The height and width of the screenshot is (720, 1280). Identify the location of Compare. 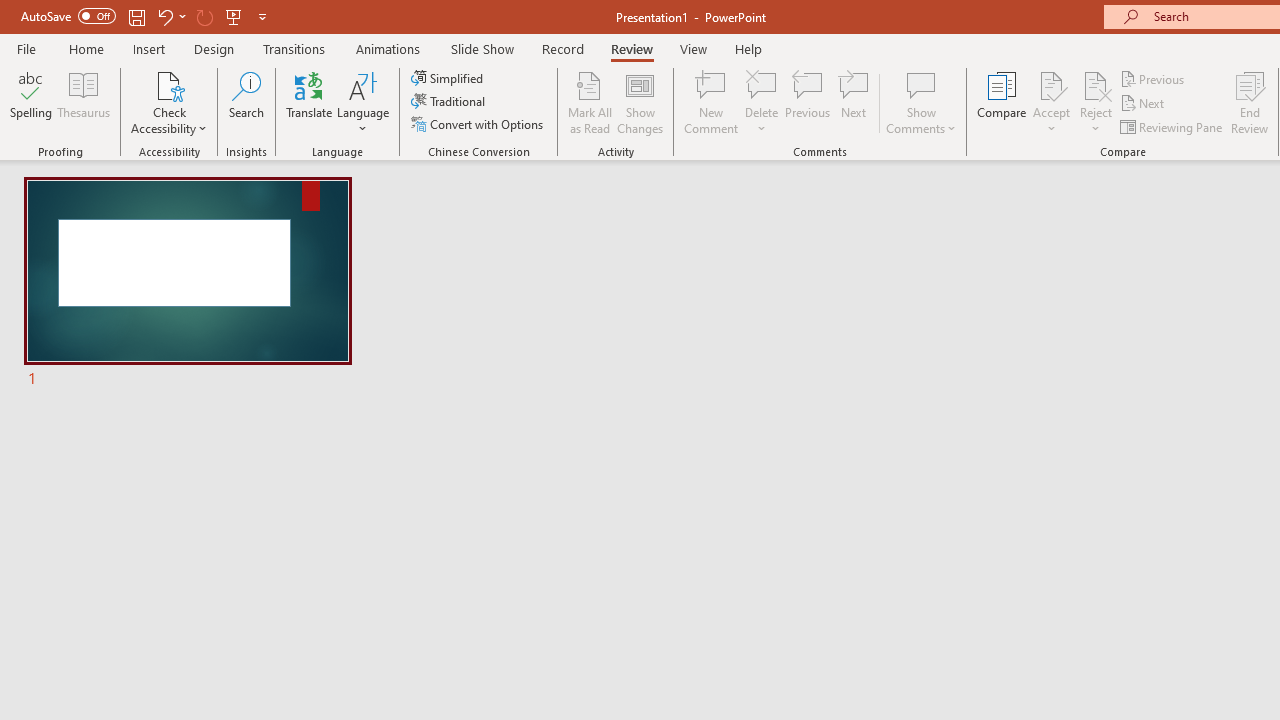
(1002, 102).